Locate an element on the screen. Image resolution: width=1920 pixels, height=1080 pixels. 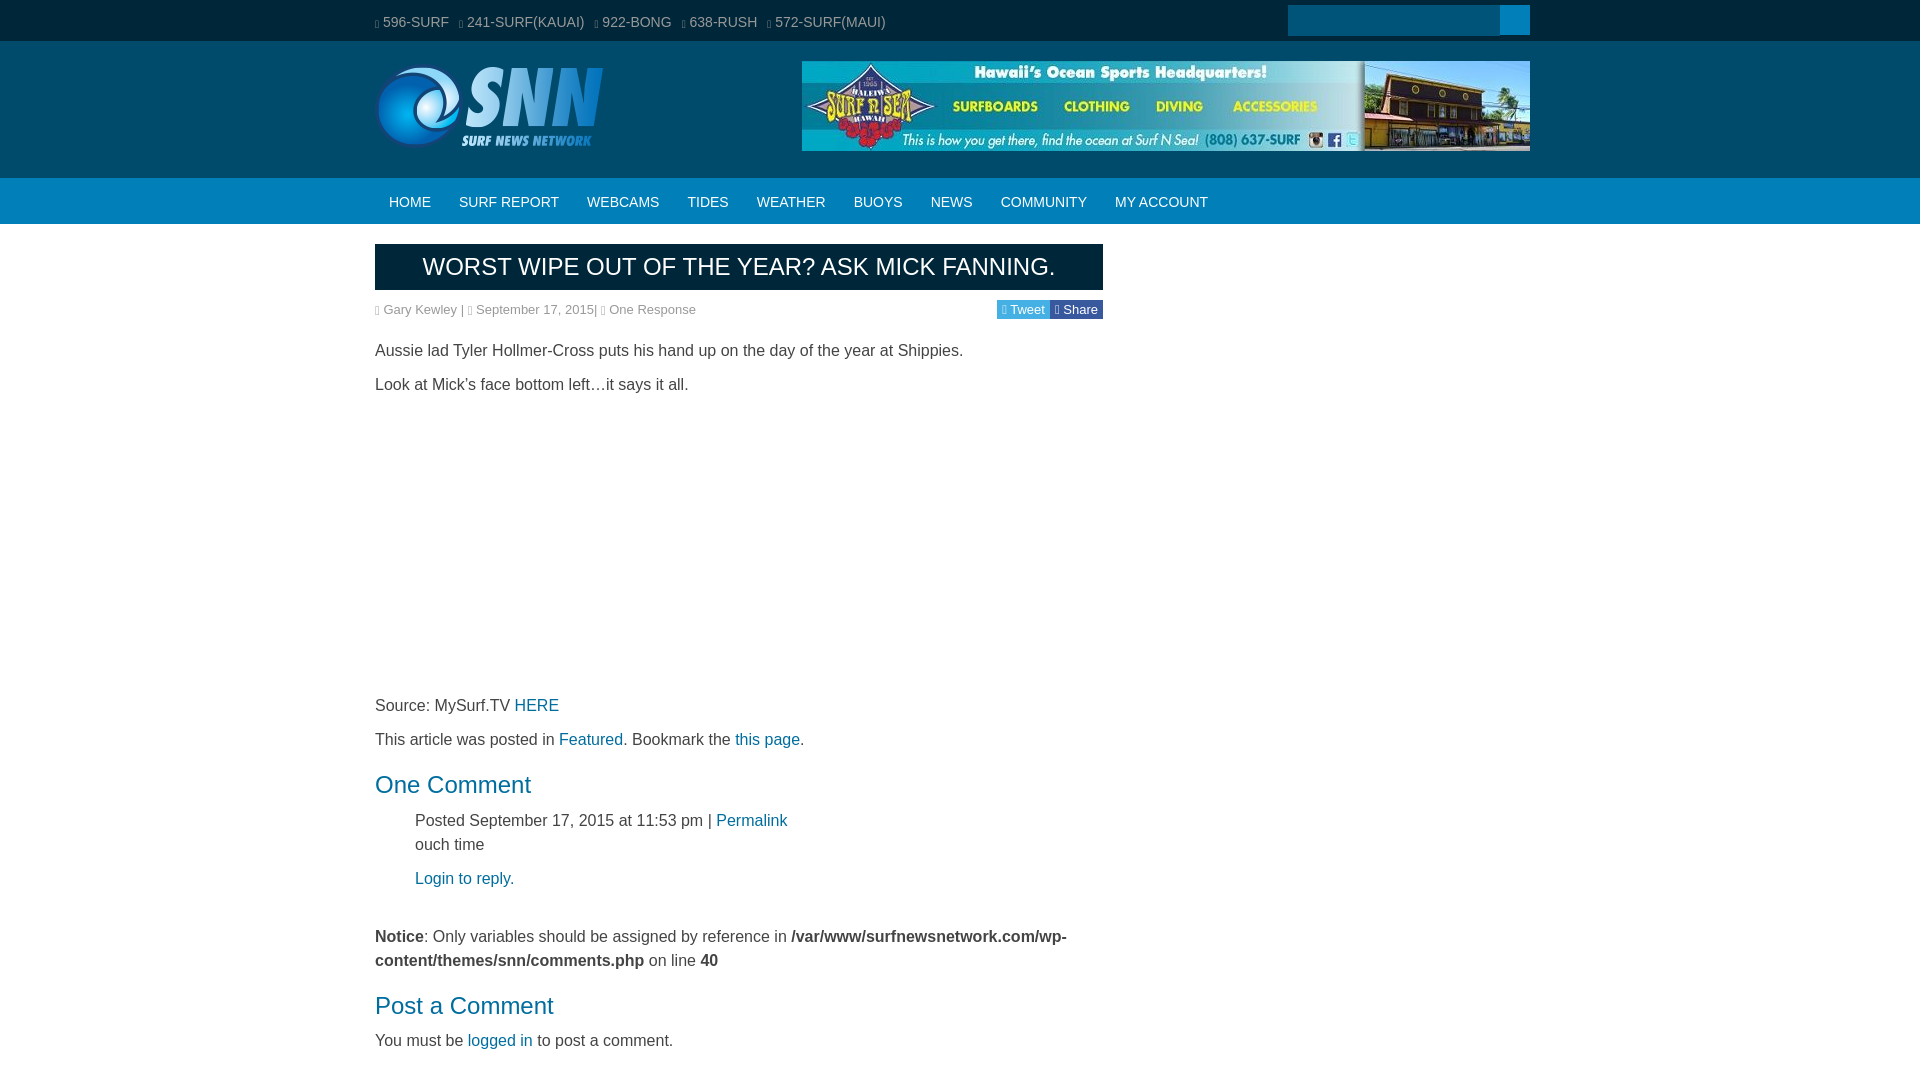
SURF REPORT is located at coordinates (508, 202).